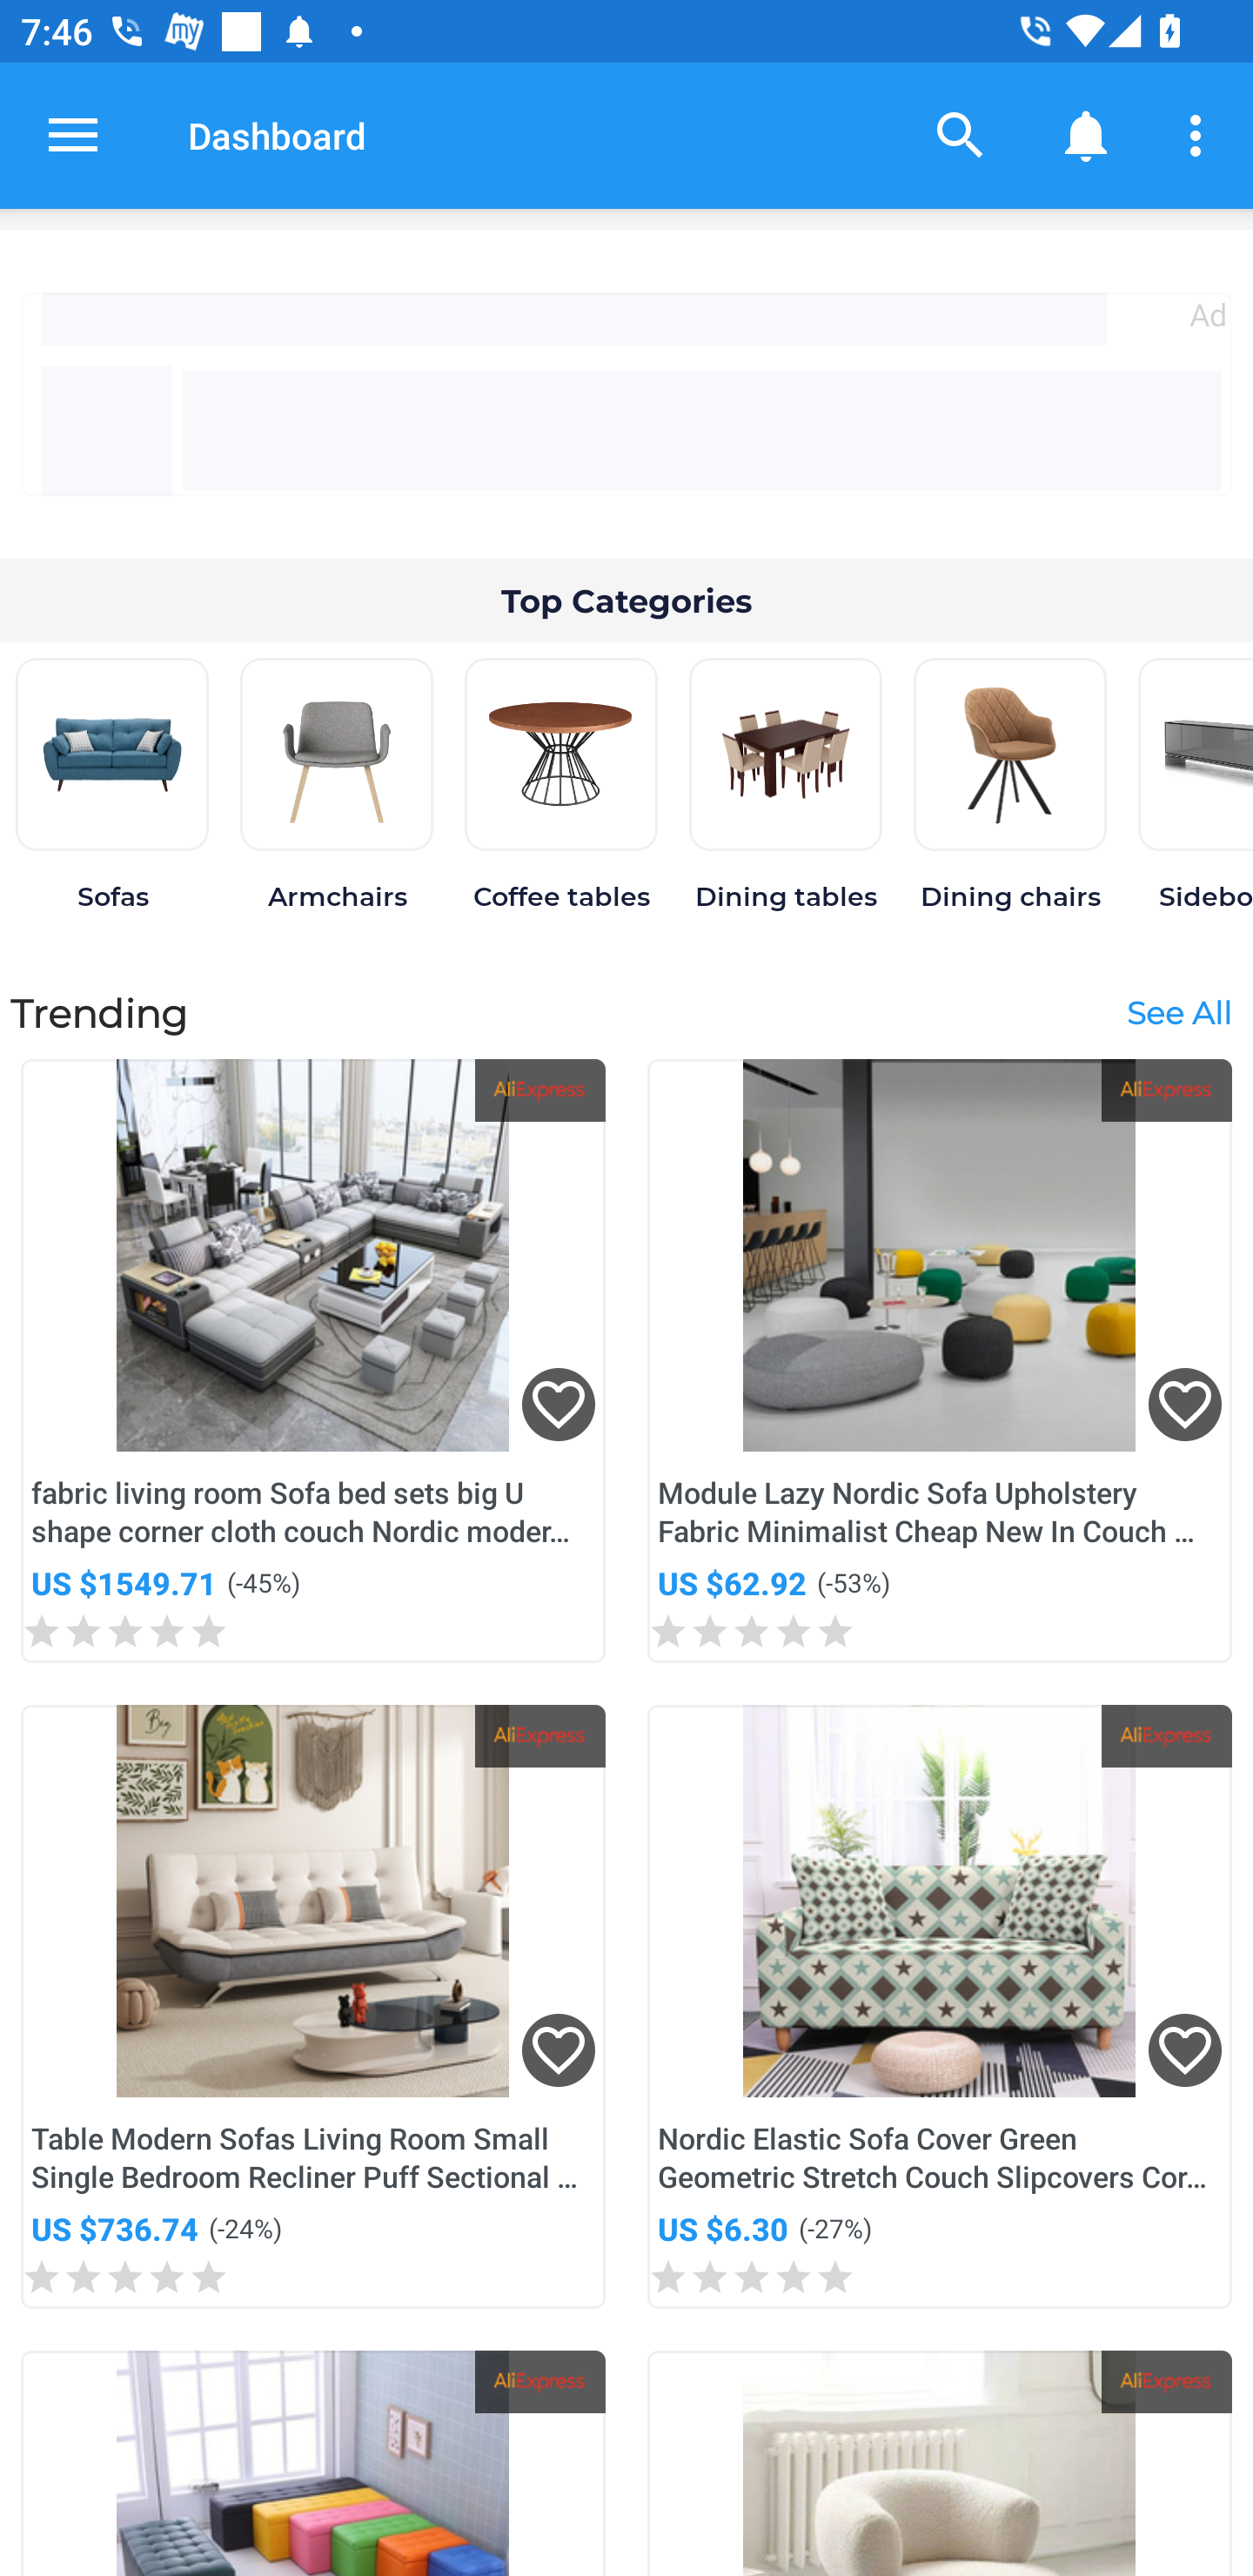  I want to click on See All, so click(1178, 1011).